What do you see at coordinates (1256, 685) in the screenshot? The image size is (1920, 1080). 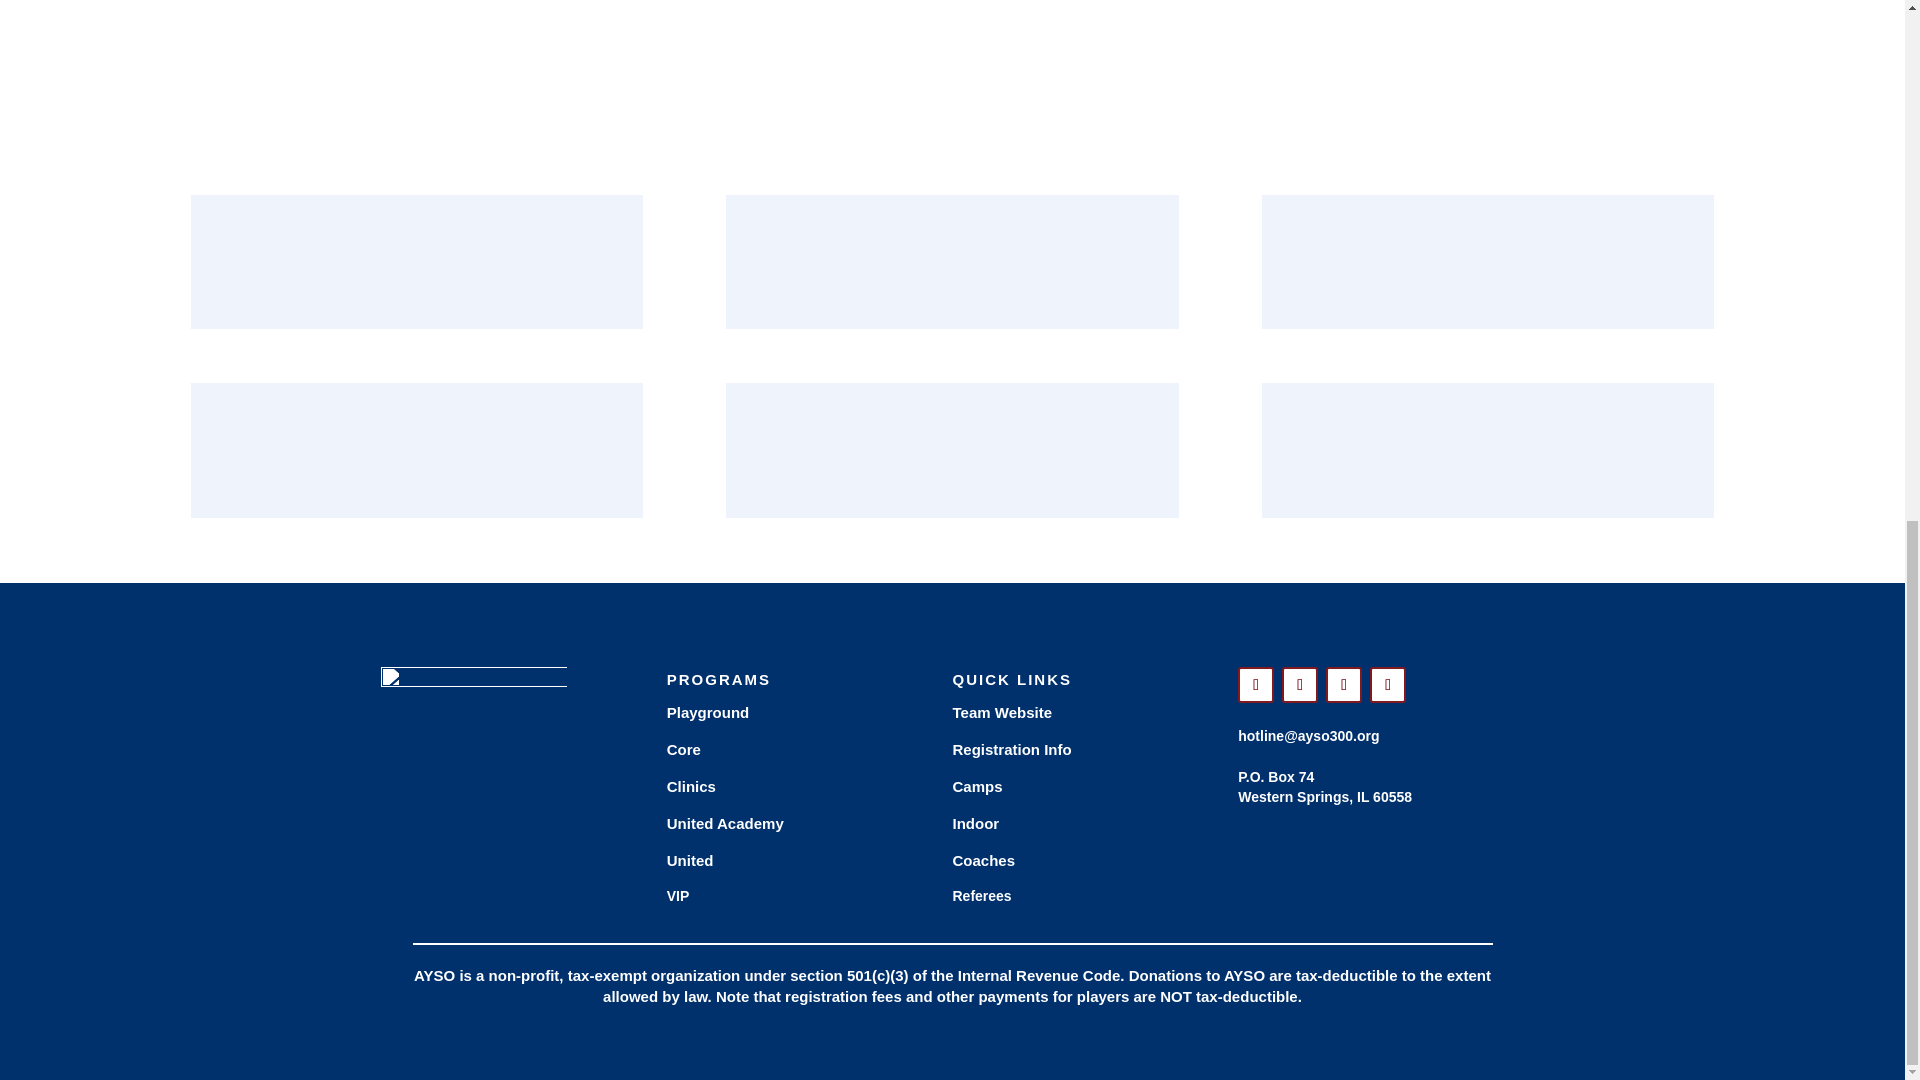 I see `Follow on Facebook` at bounding box center [1256, 685].